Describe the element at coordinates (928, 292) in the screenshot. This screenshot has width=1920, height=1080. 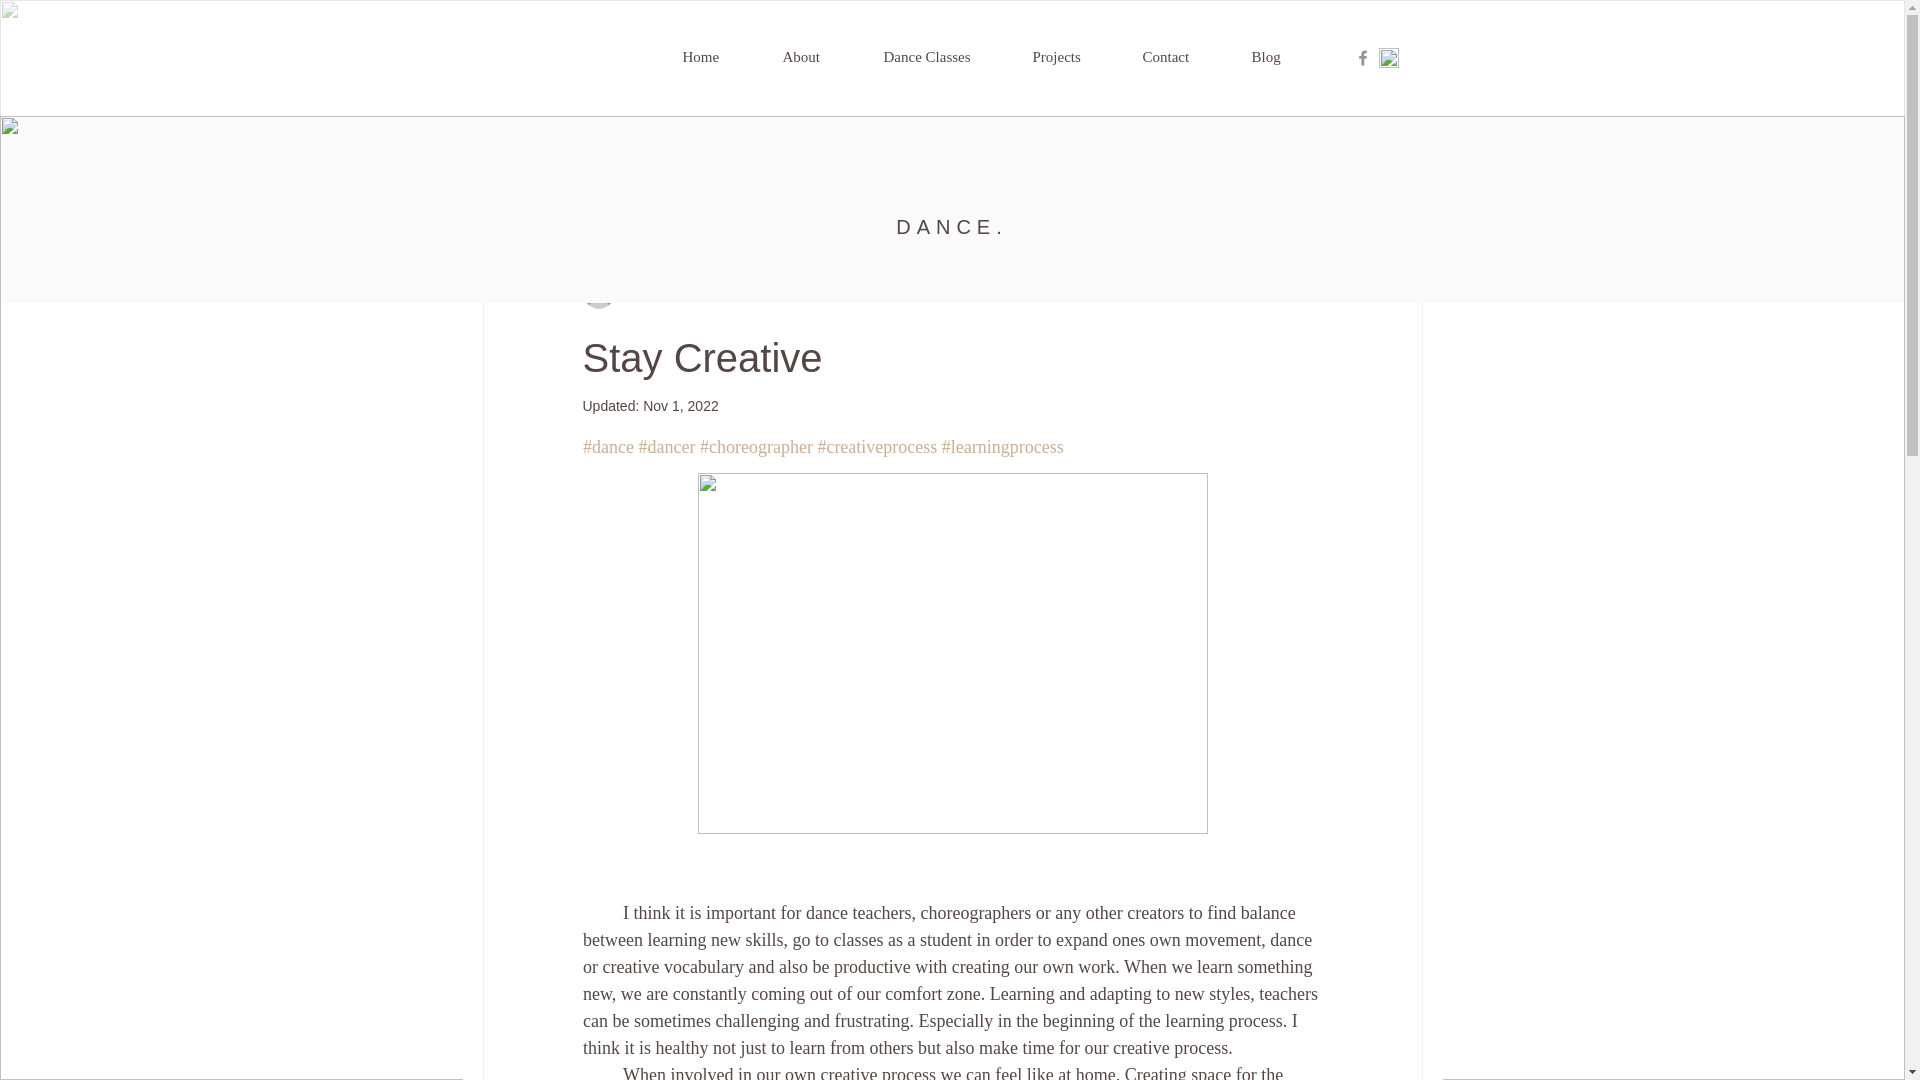
I see `1 min read` at that location.